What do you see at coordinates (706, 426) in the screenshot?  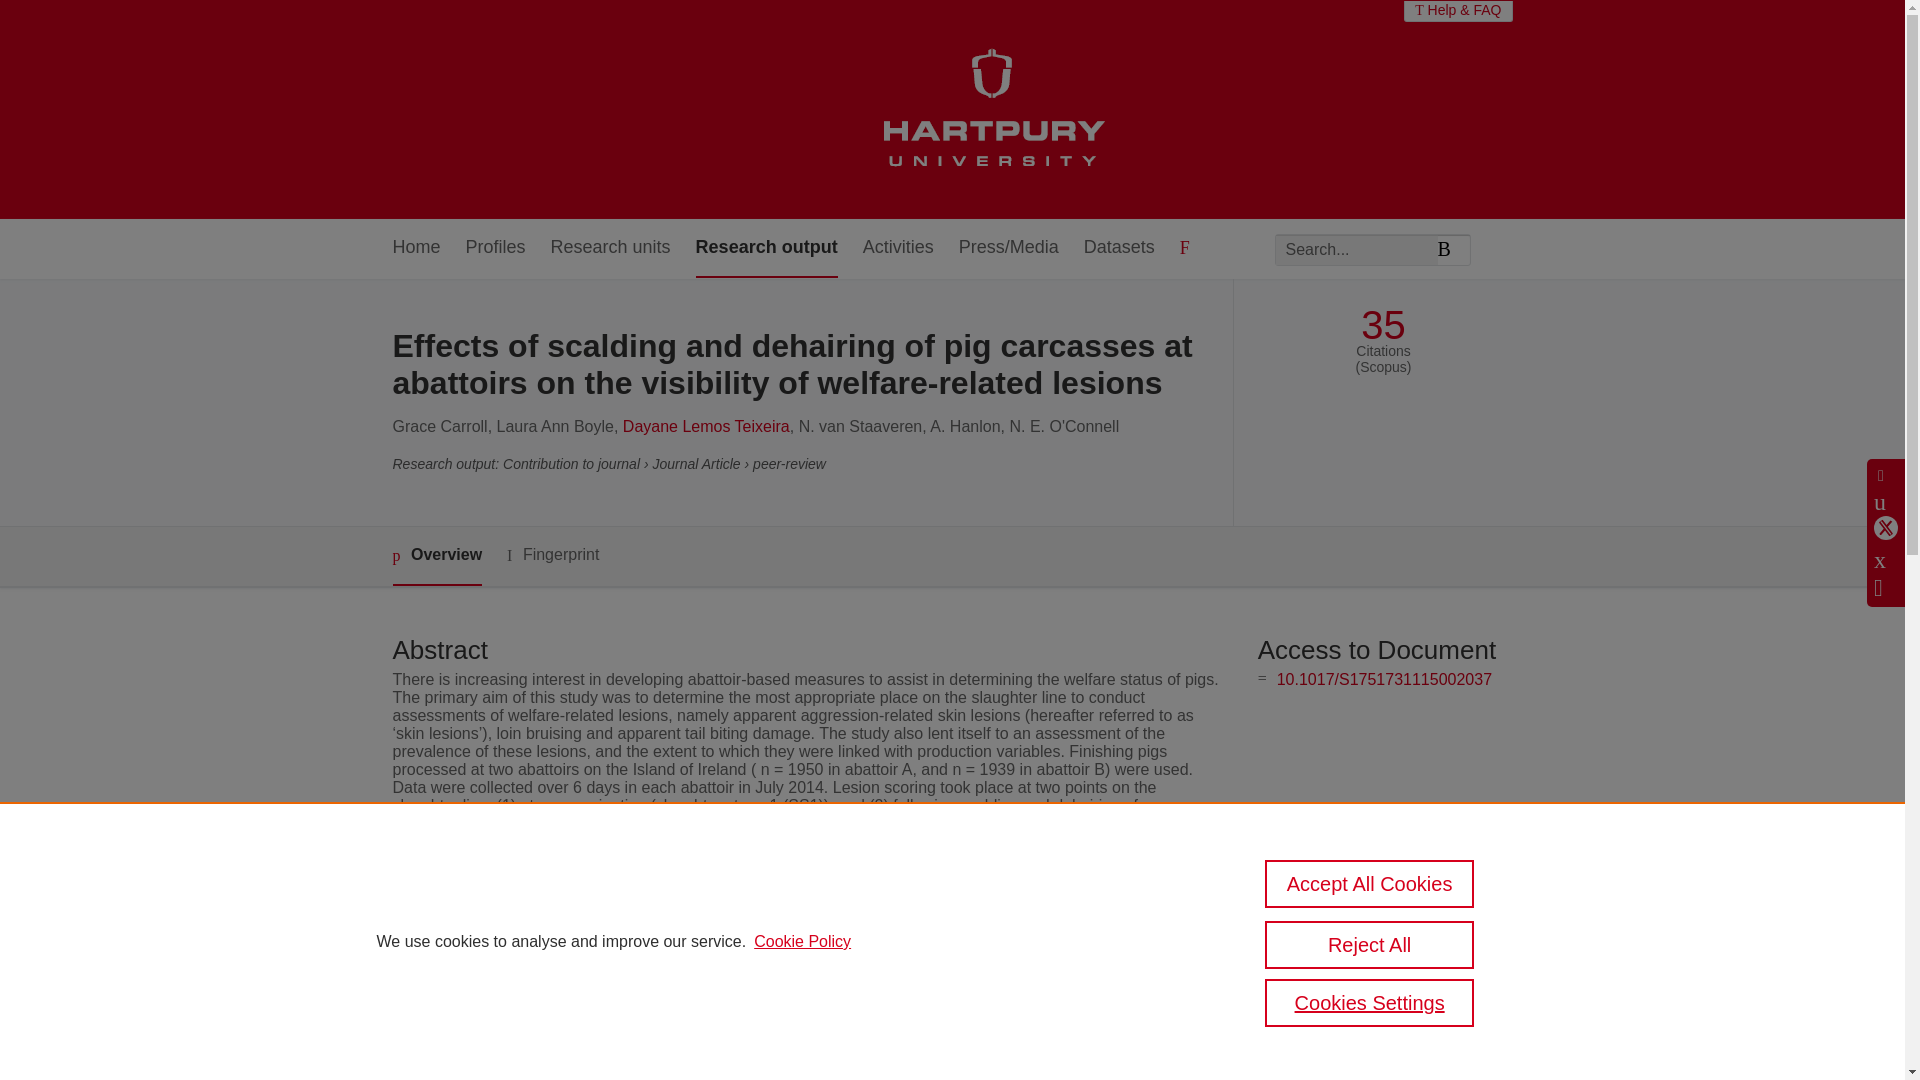 I see `Dayane Lemos Teixeira` at bounding box center [706, 426].